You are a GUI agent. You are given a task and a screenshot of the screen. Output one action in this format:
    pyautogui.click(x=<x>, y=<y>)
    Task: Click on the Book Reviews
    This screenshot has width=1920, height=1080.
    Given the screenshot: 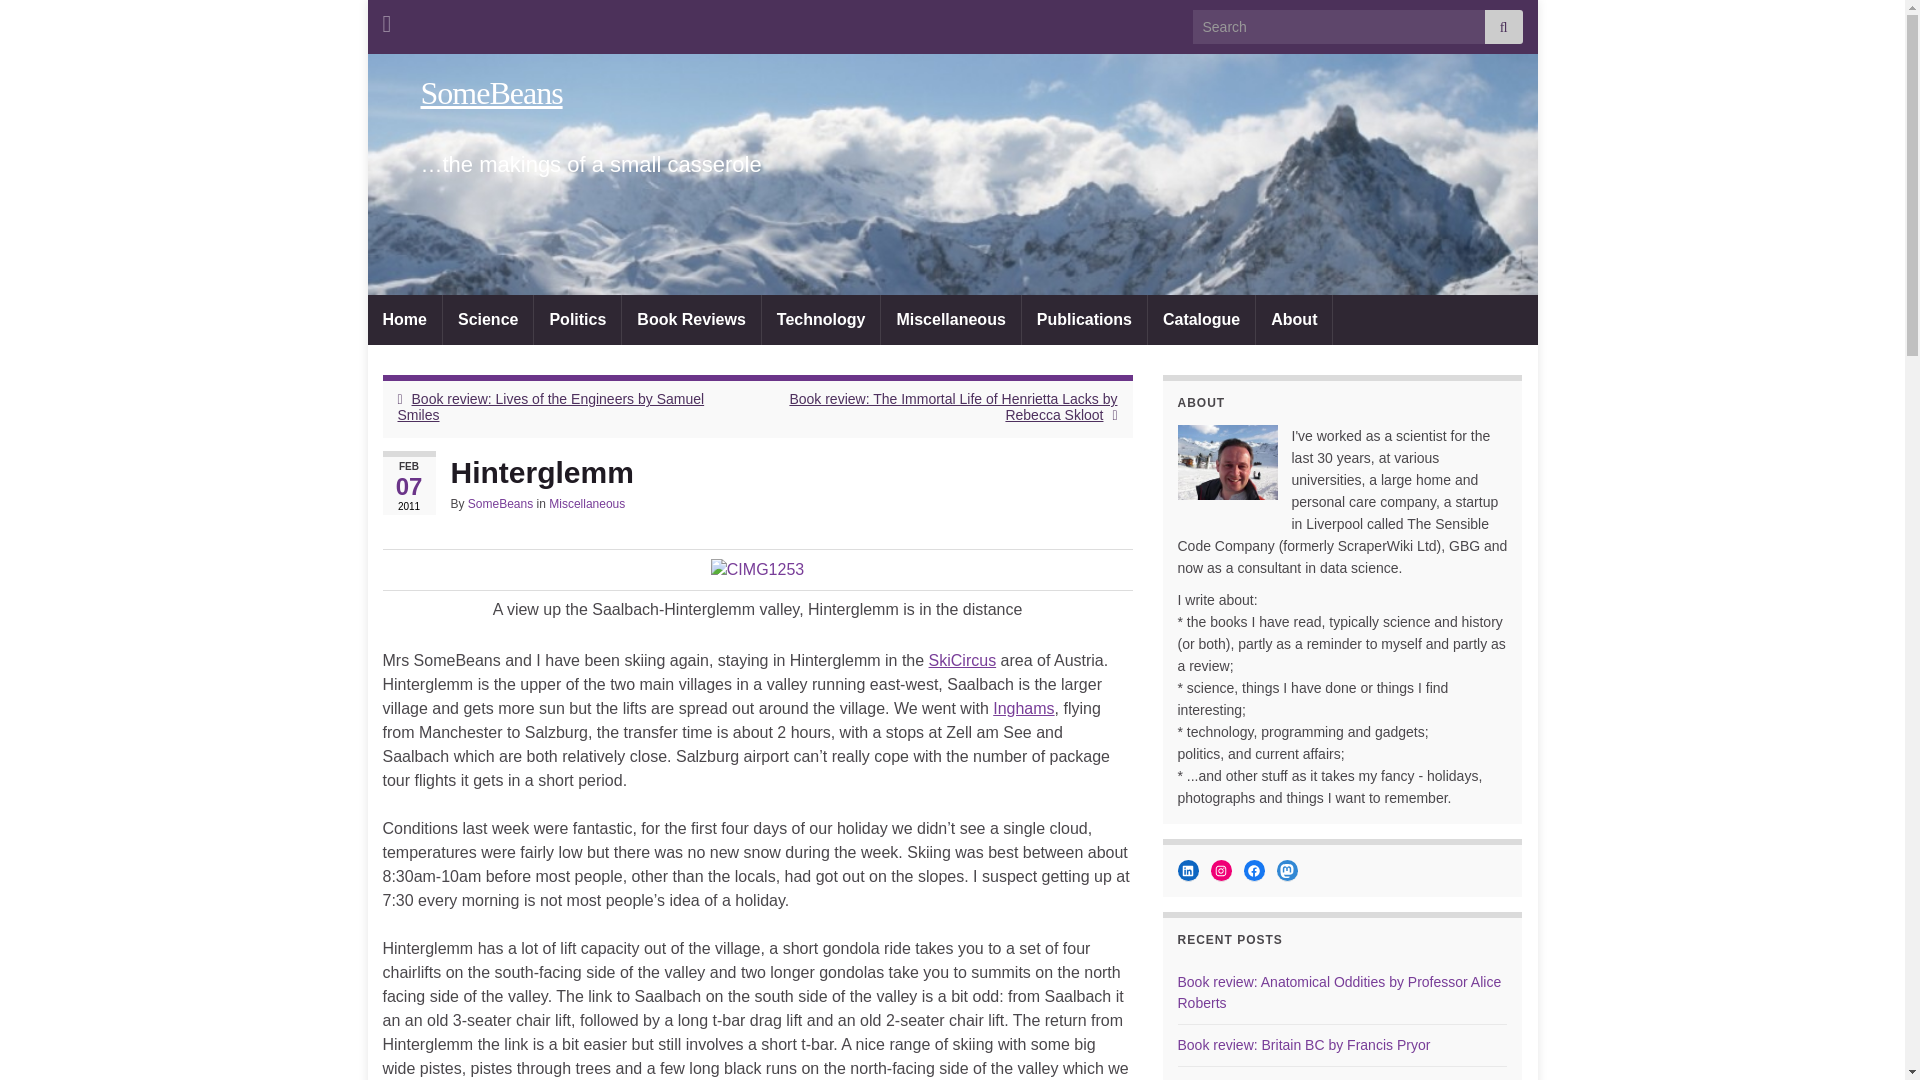 What is the action you would take?
    pyautogui.click(x=691, y=319)
    